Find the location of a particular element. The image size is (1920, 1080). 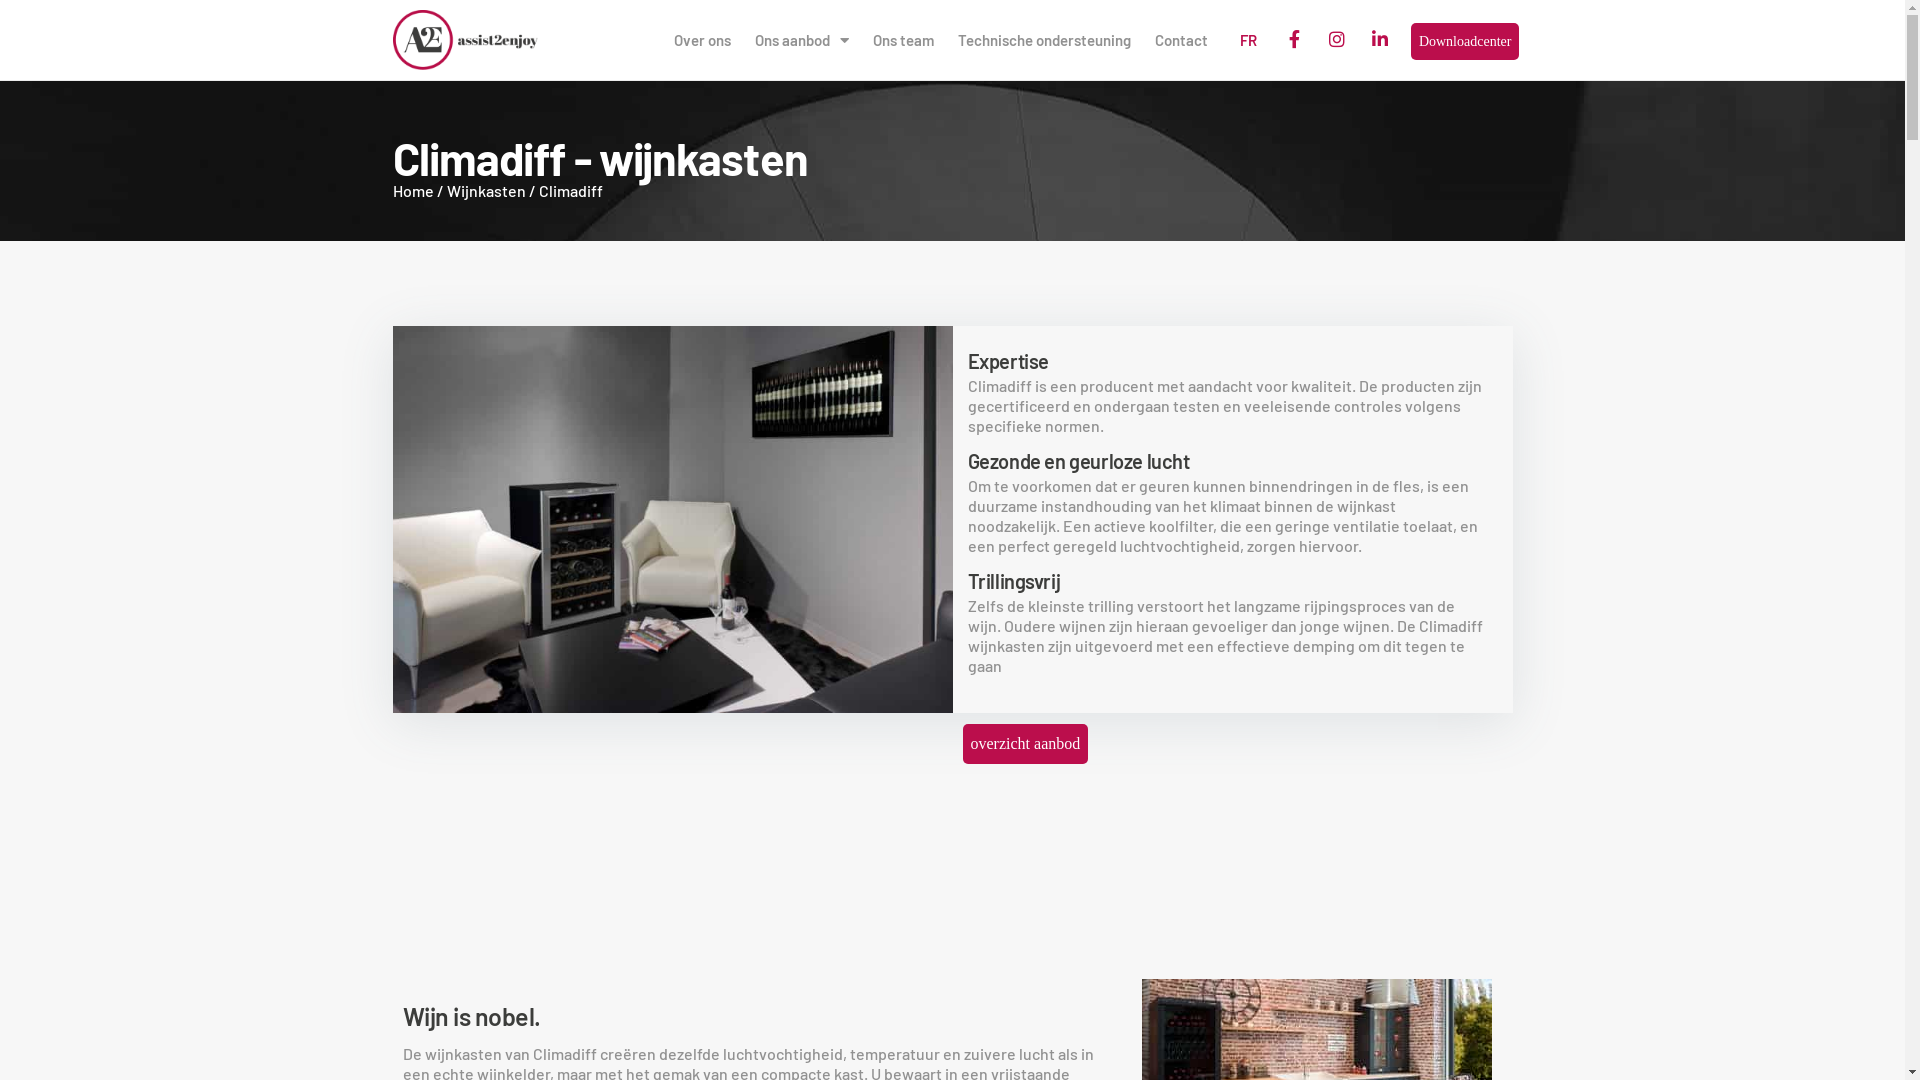

FR is located at coordinates (1248, 40).